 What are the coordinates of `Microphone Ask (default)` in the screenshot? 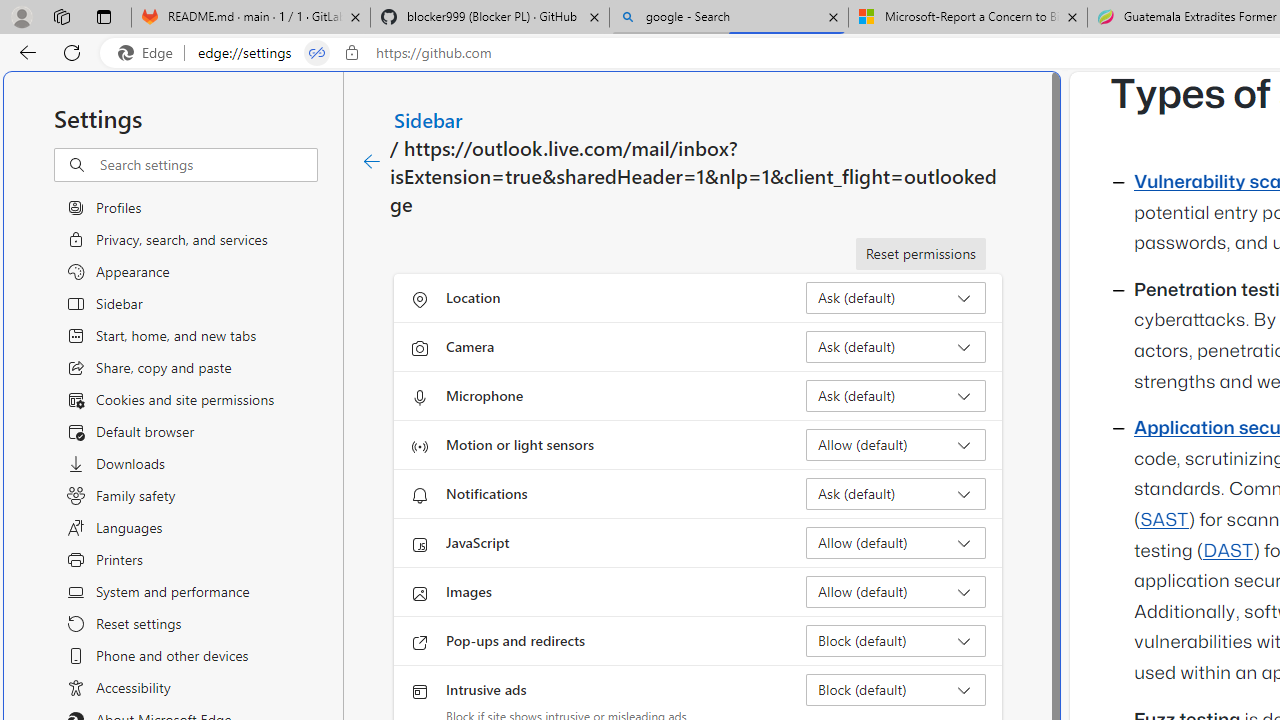 It's located at (896, 396).